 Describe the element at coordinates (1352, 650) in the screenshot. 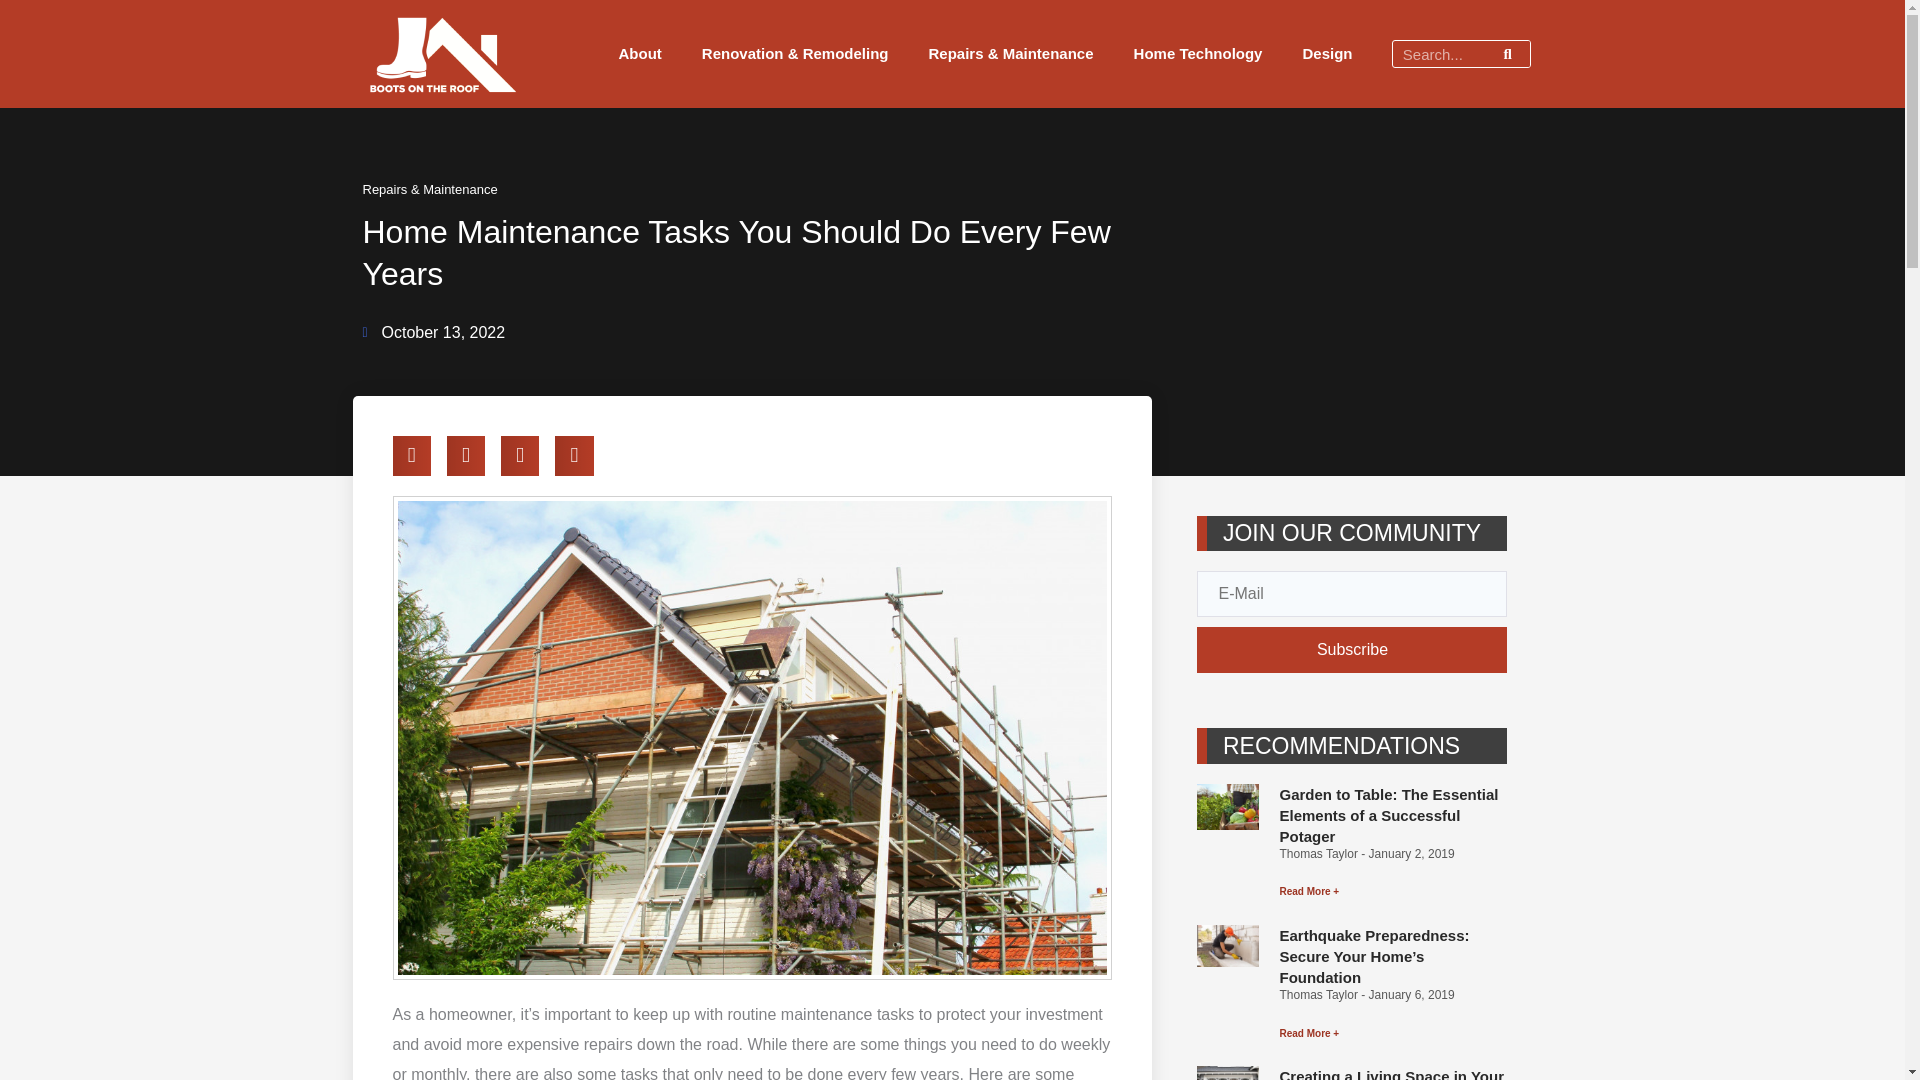

I see `Subscribe` at that location.